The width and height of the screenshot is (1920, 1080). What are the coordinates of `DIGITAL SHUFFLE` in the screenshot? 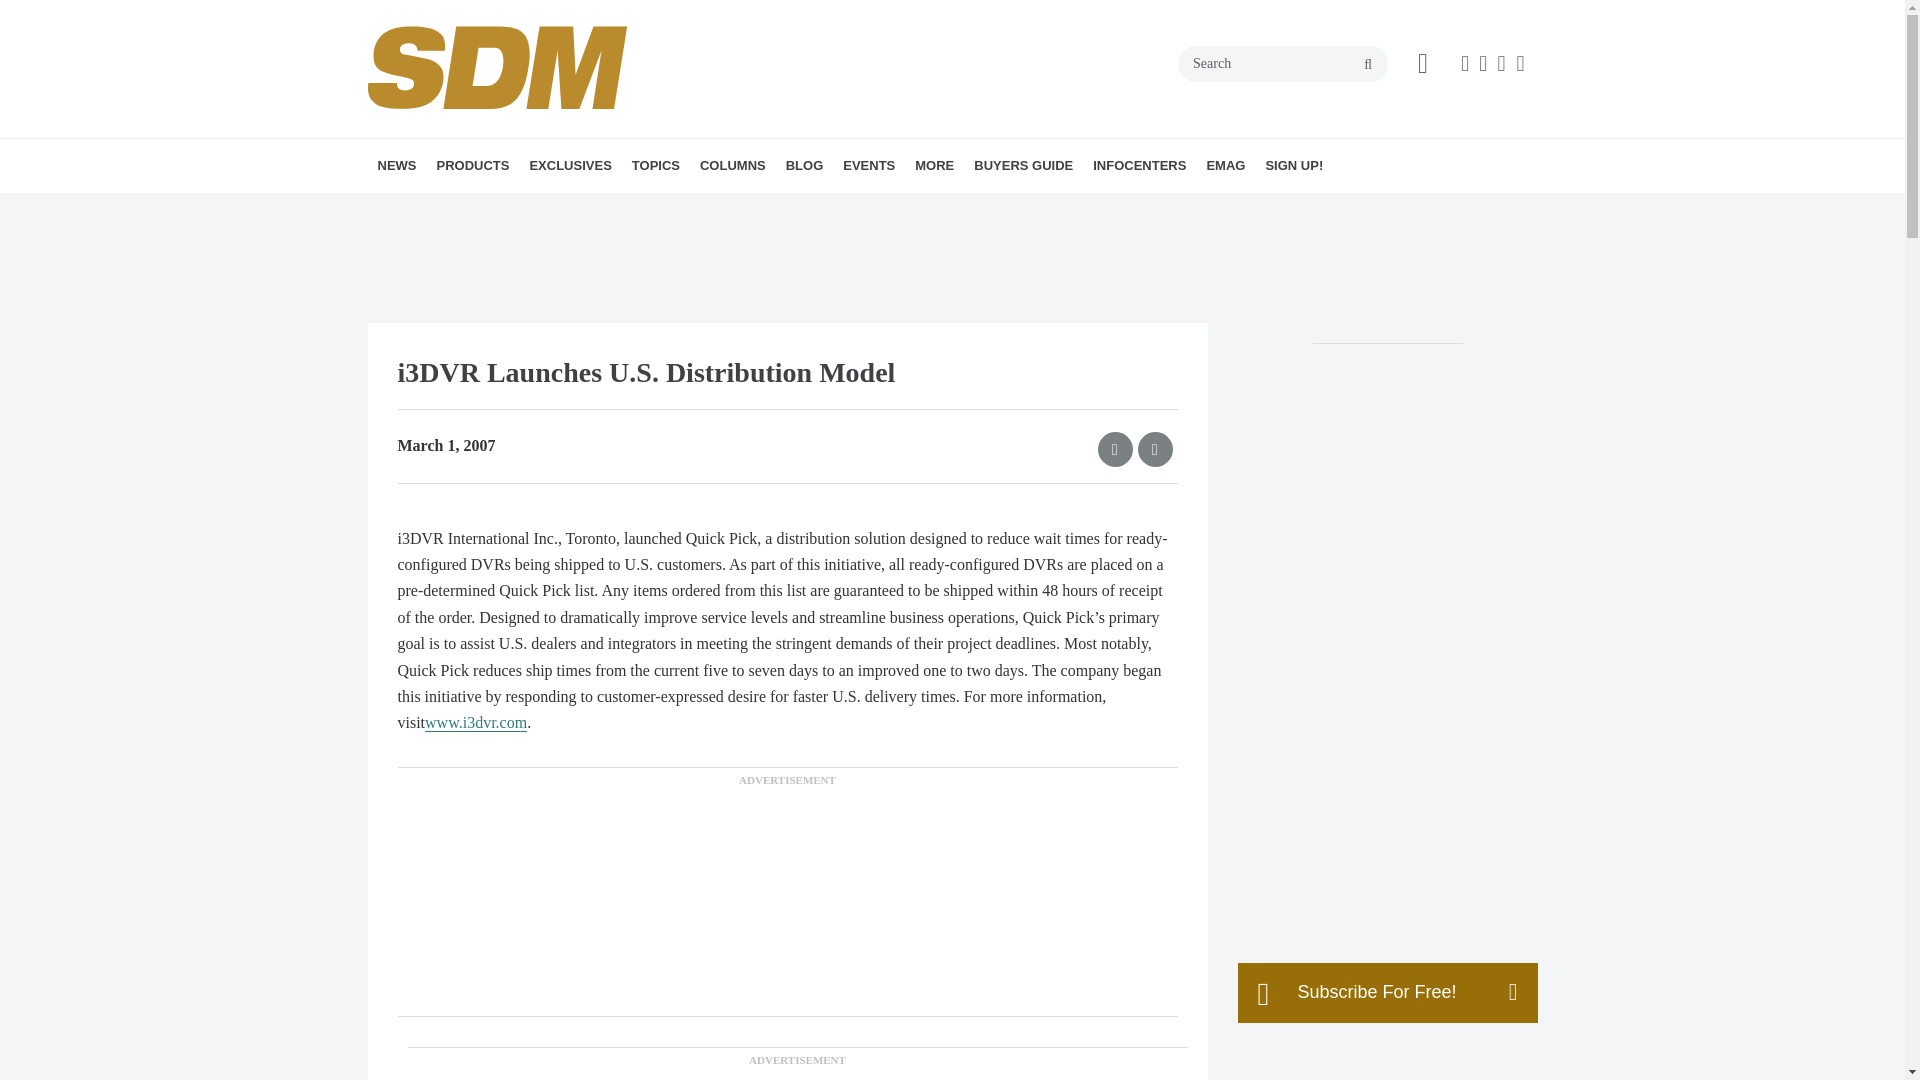 It's located at (814, 209).